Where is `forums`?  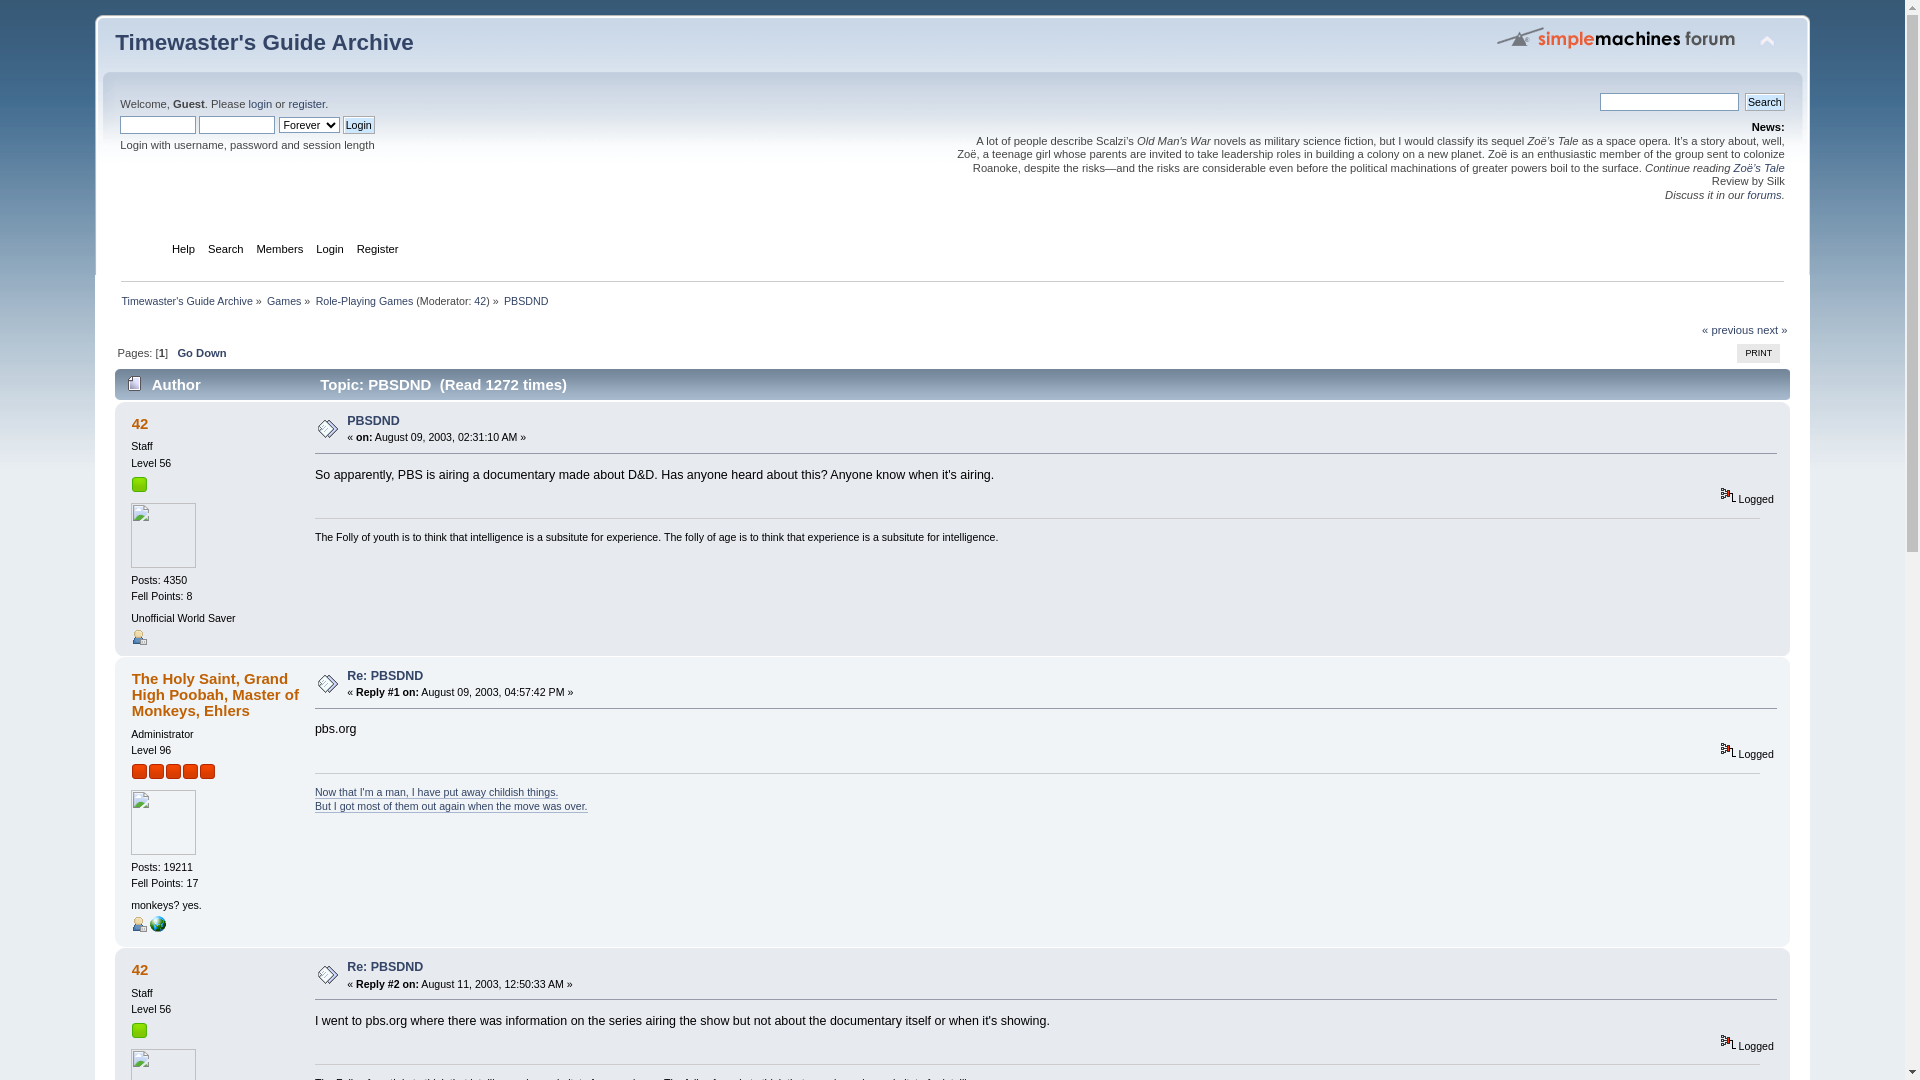
forums is located at coordinates (1764, 195).